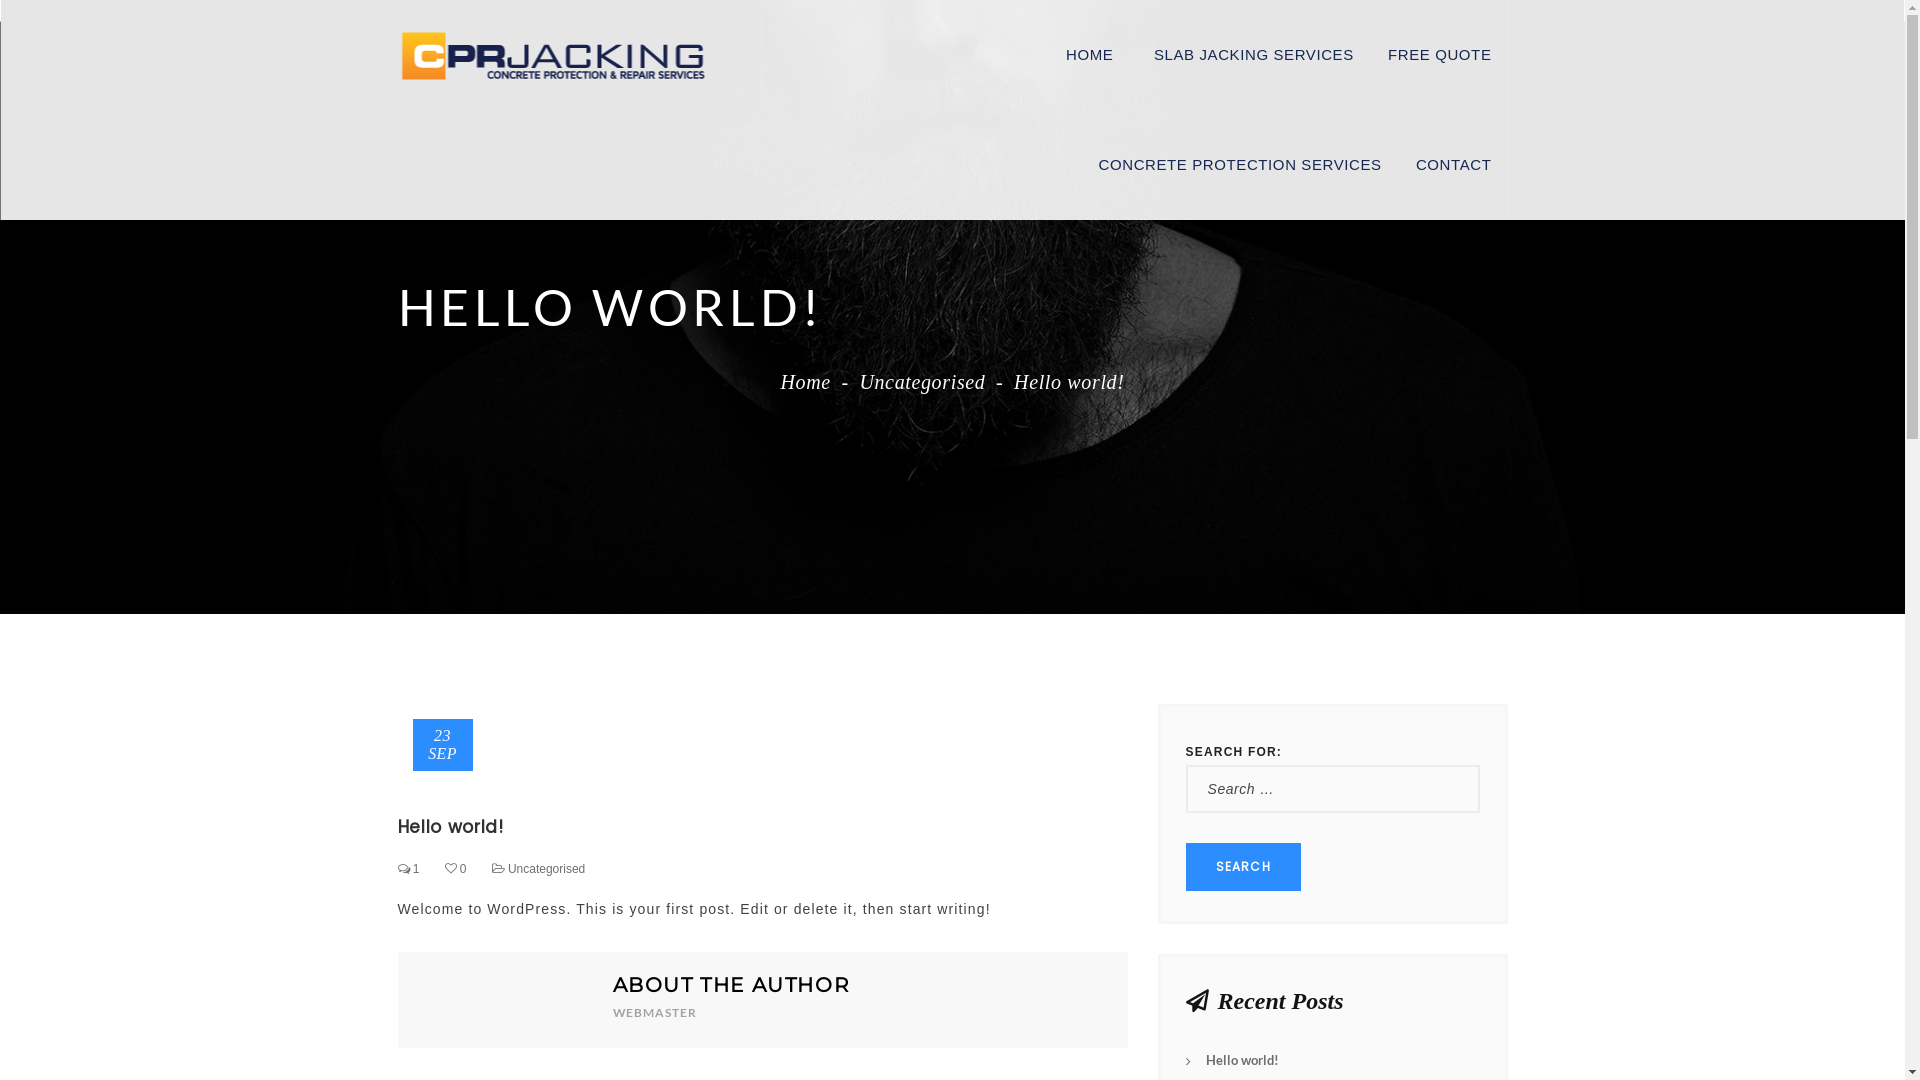 Image resolution: width=1920 pixels, height=1080 pixels. Describe the element at coordinates (1240, 165) in the screenshot. I see `CONCRETE PROTECTION SERVICES` at that location.